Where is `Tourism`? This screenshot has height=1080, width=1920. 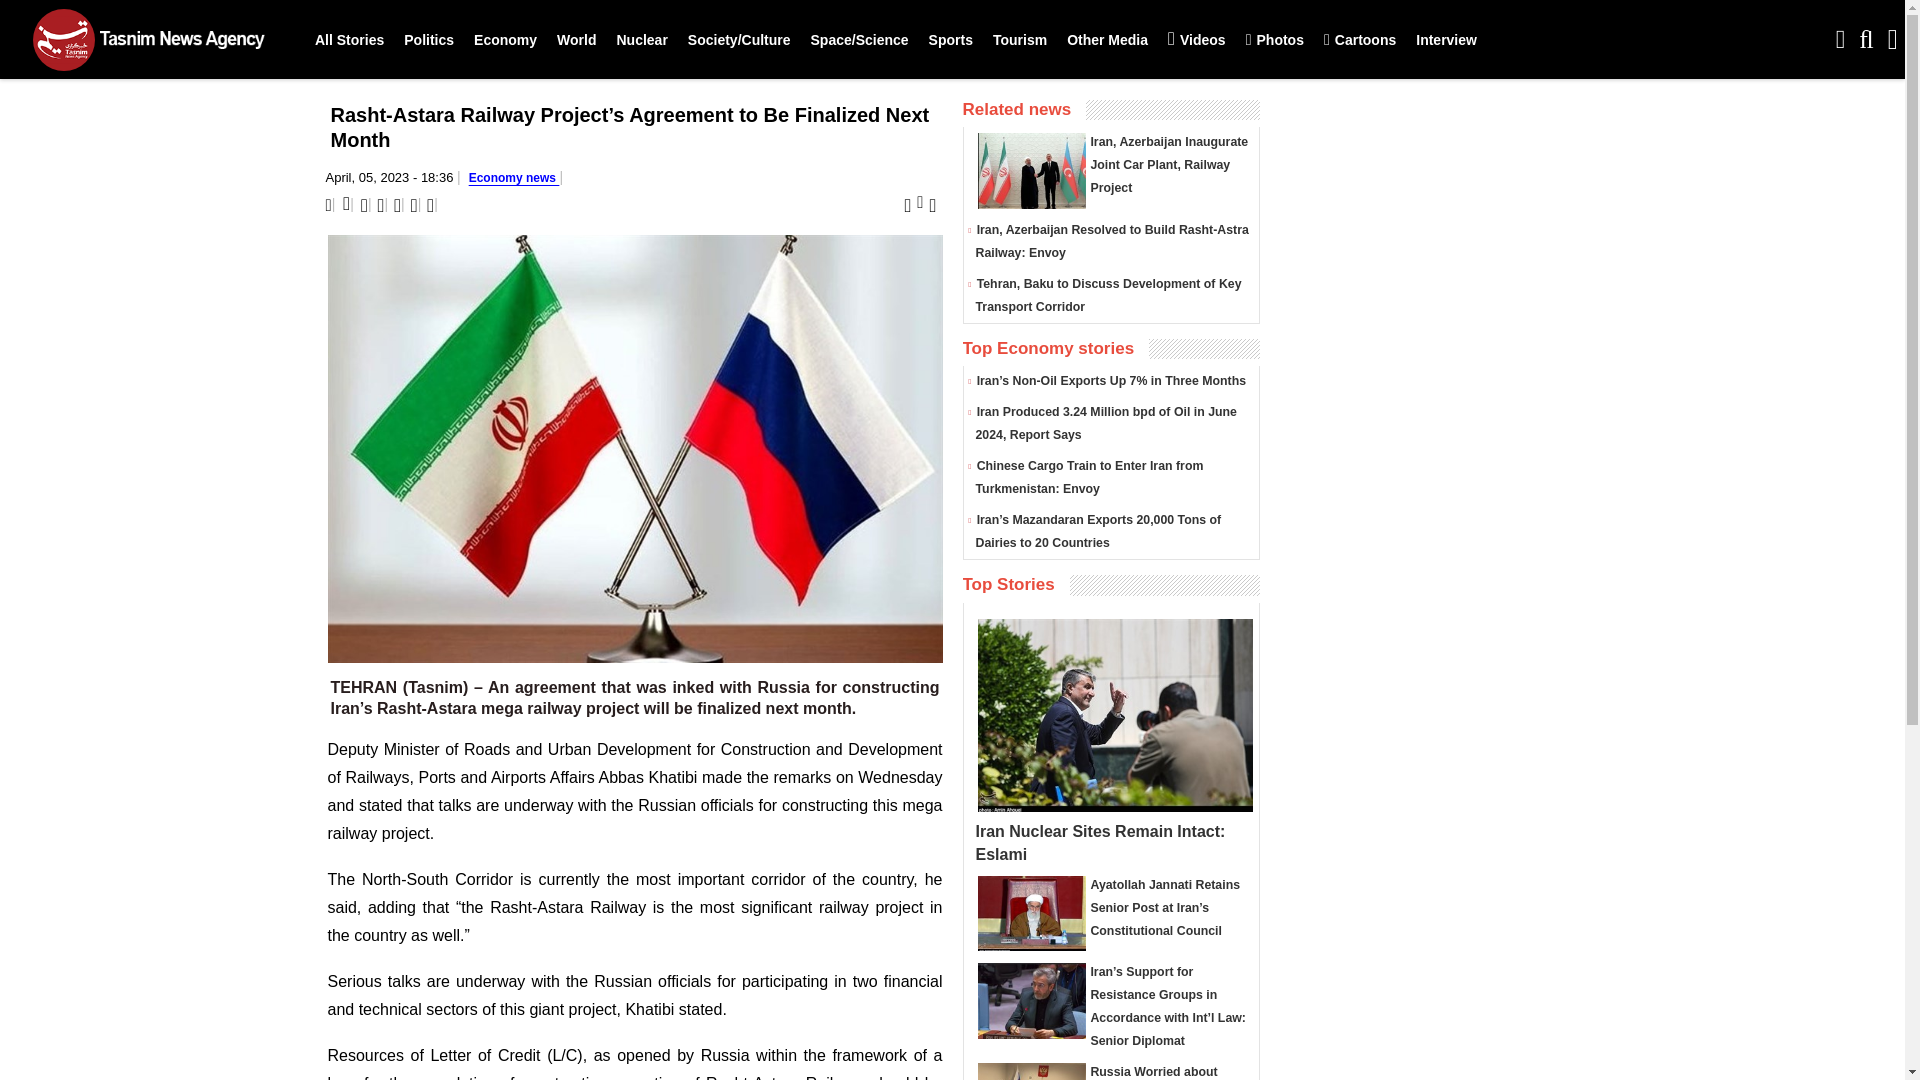 Tourism is located at coordinates (1020, 40).